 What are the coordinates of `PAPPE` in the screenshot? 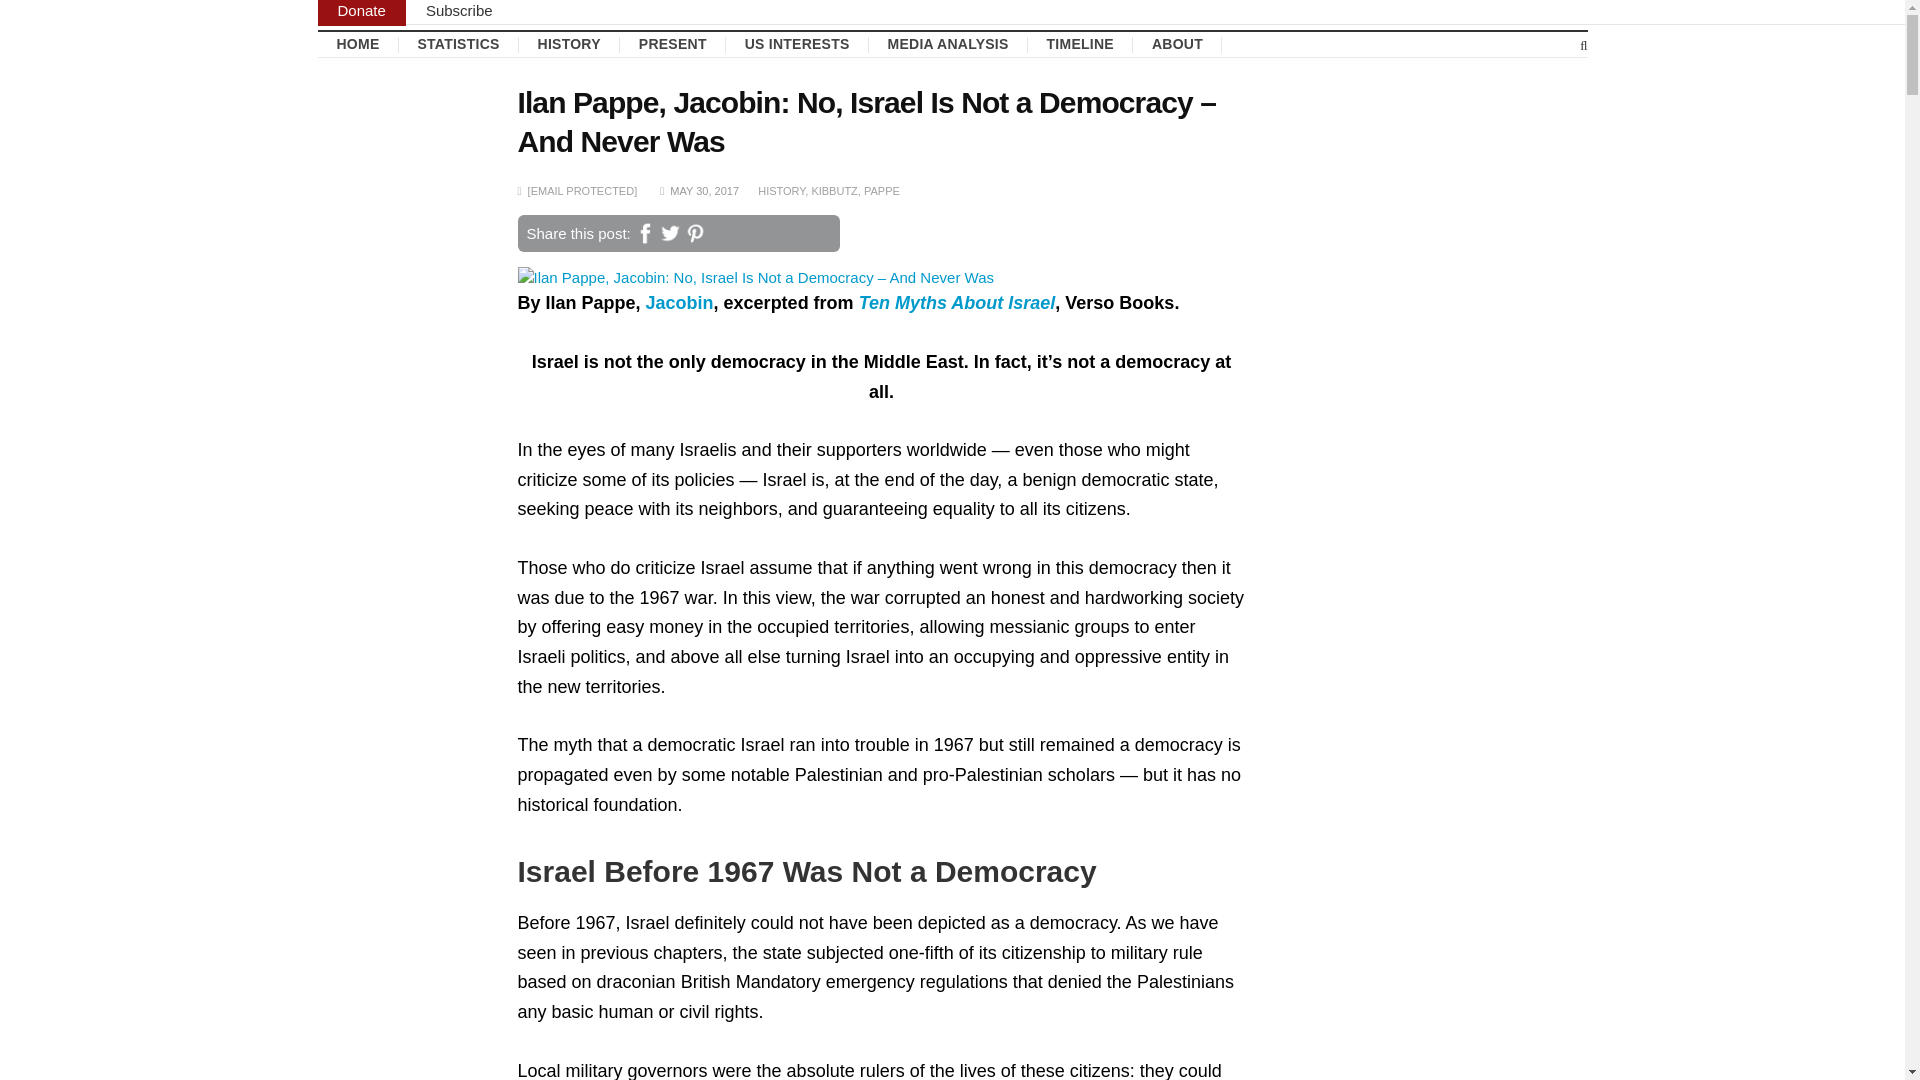 It's located at (882, 189).